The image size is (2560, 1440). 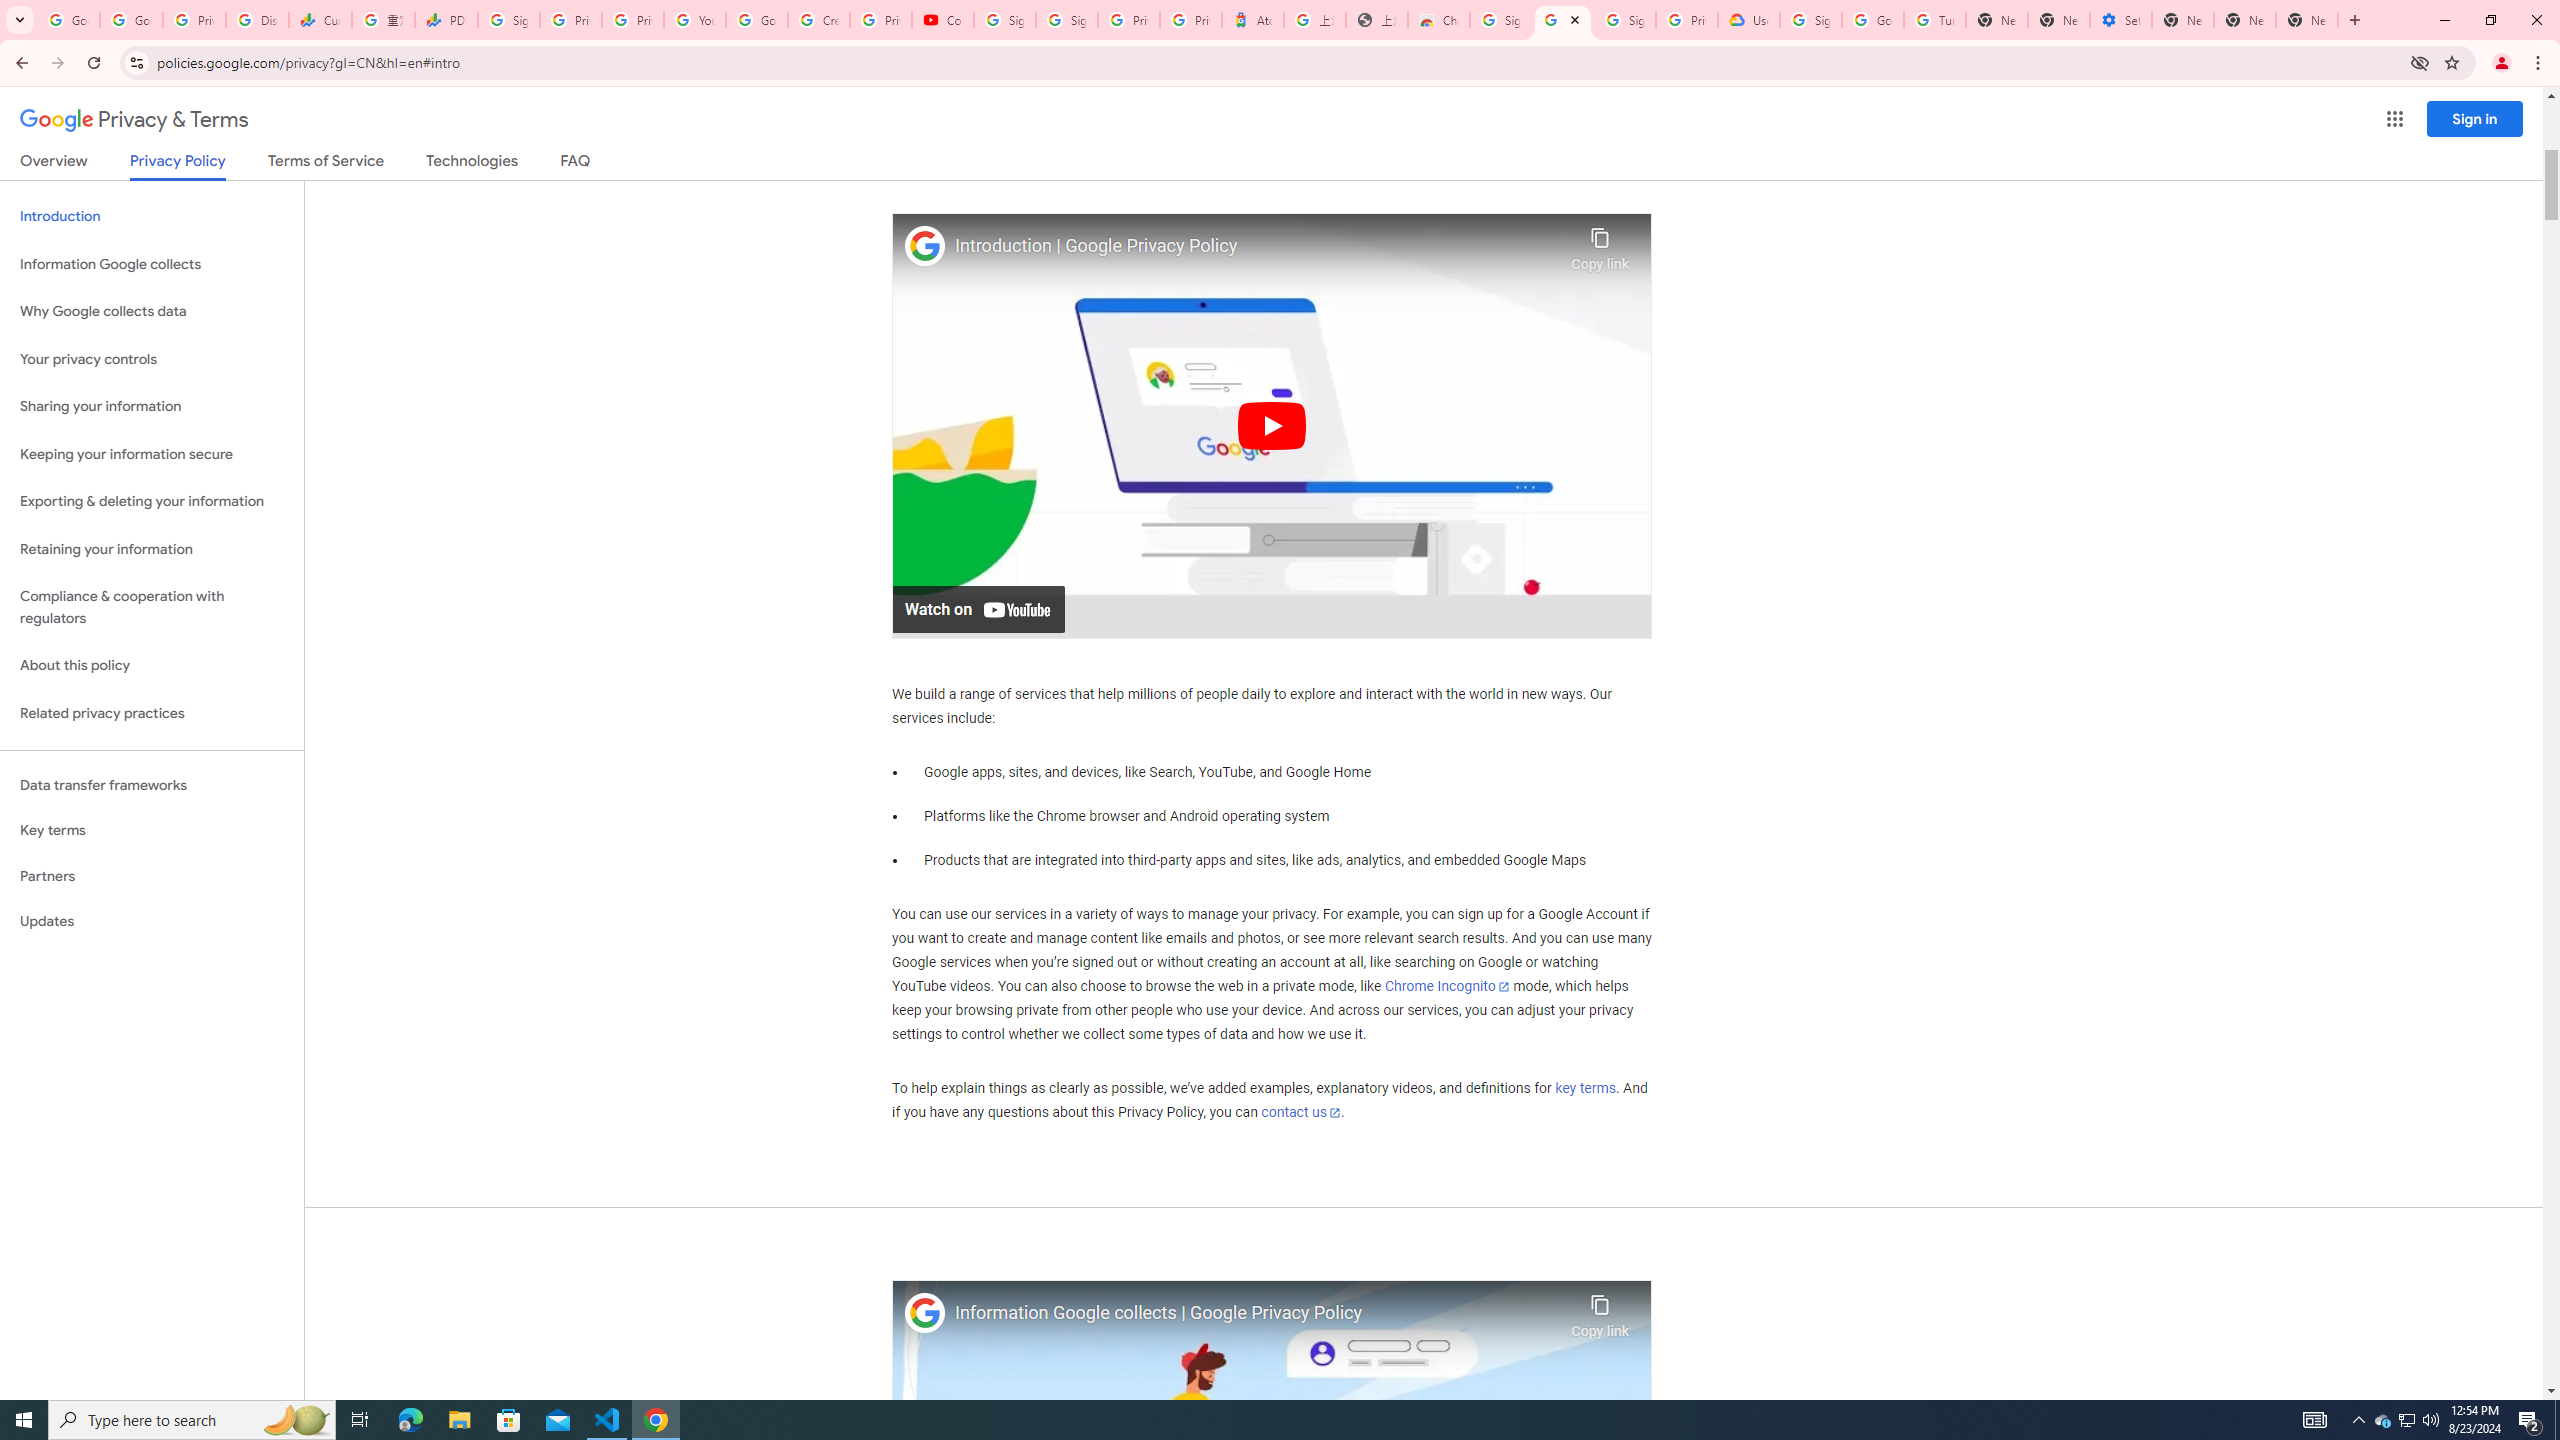 What do you see at coordinates (1447, 986) in the screenshot?
I see `Chrome Incognito` at bounding box center [1447, 986].